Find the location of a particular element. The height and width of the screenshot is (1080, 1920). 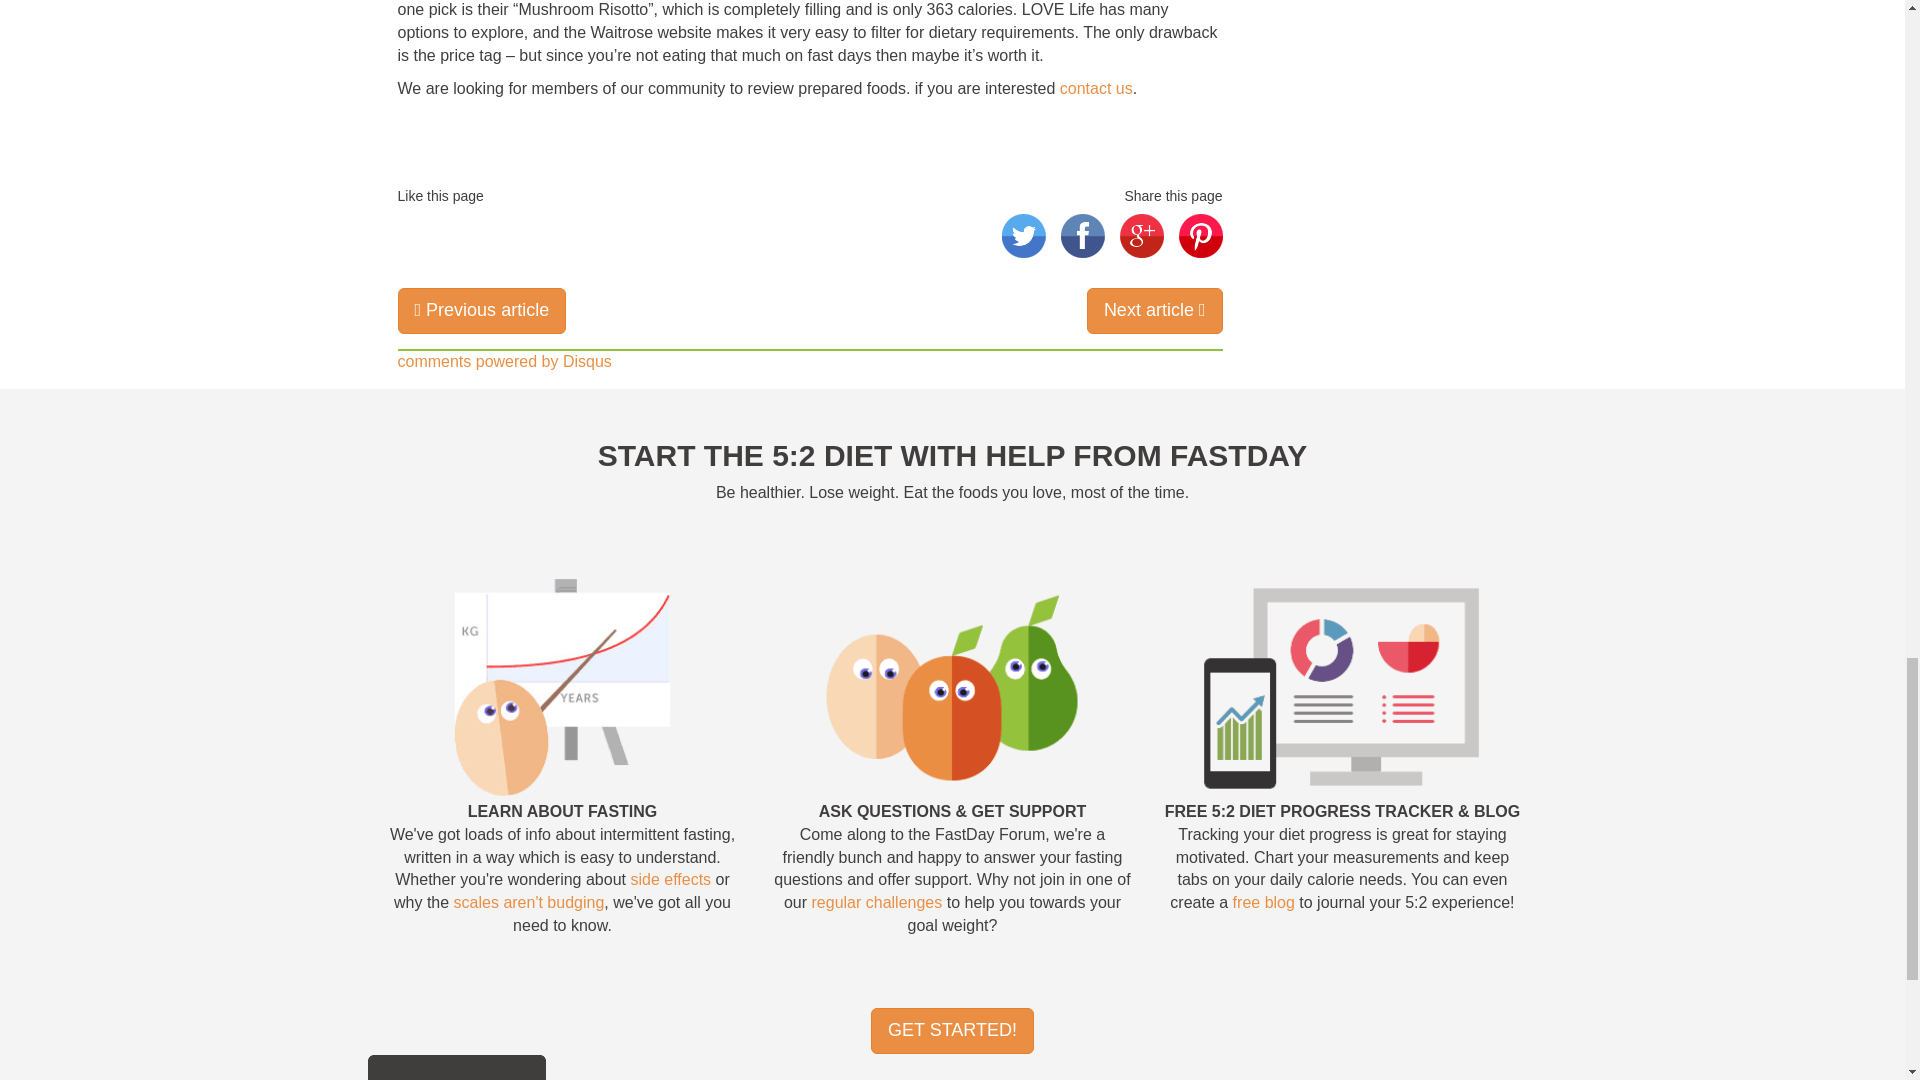

contact us is located at coordinates (1096, 88).